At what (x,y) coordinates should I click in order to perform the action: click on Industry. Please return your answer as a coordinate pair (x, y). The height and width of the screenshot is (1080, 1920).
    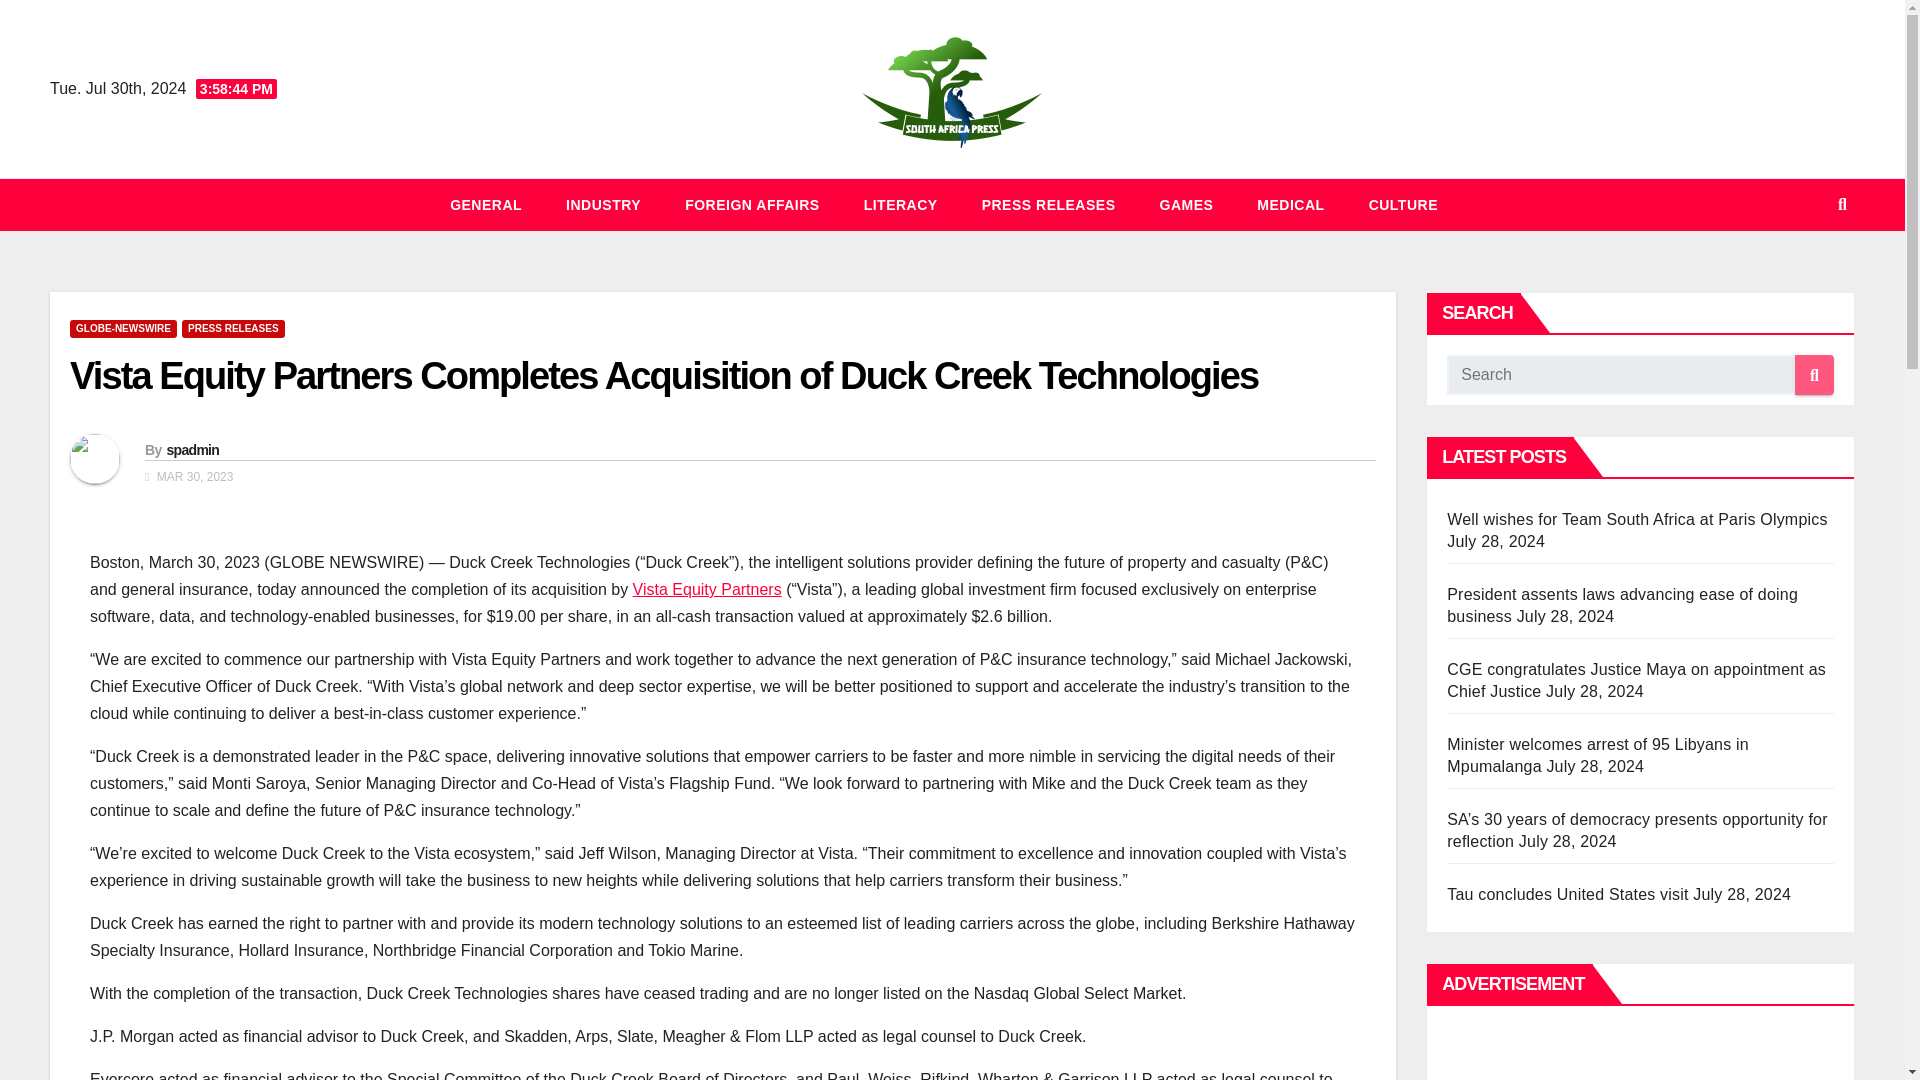
    Looking at the image, I should click on (602, 205).